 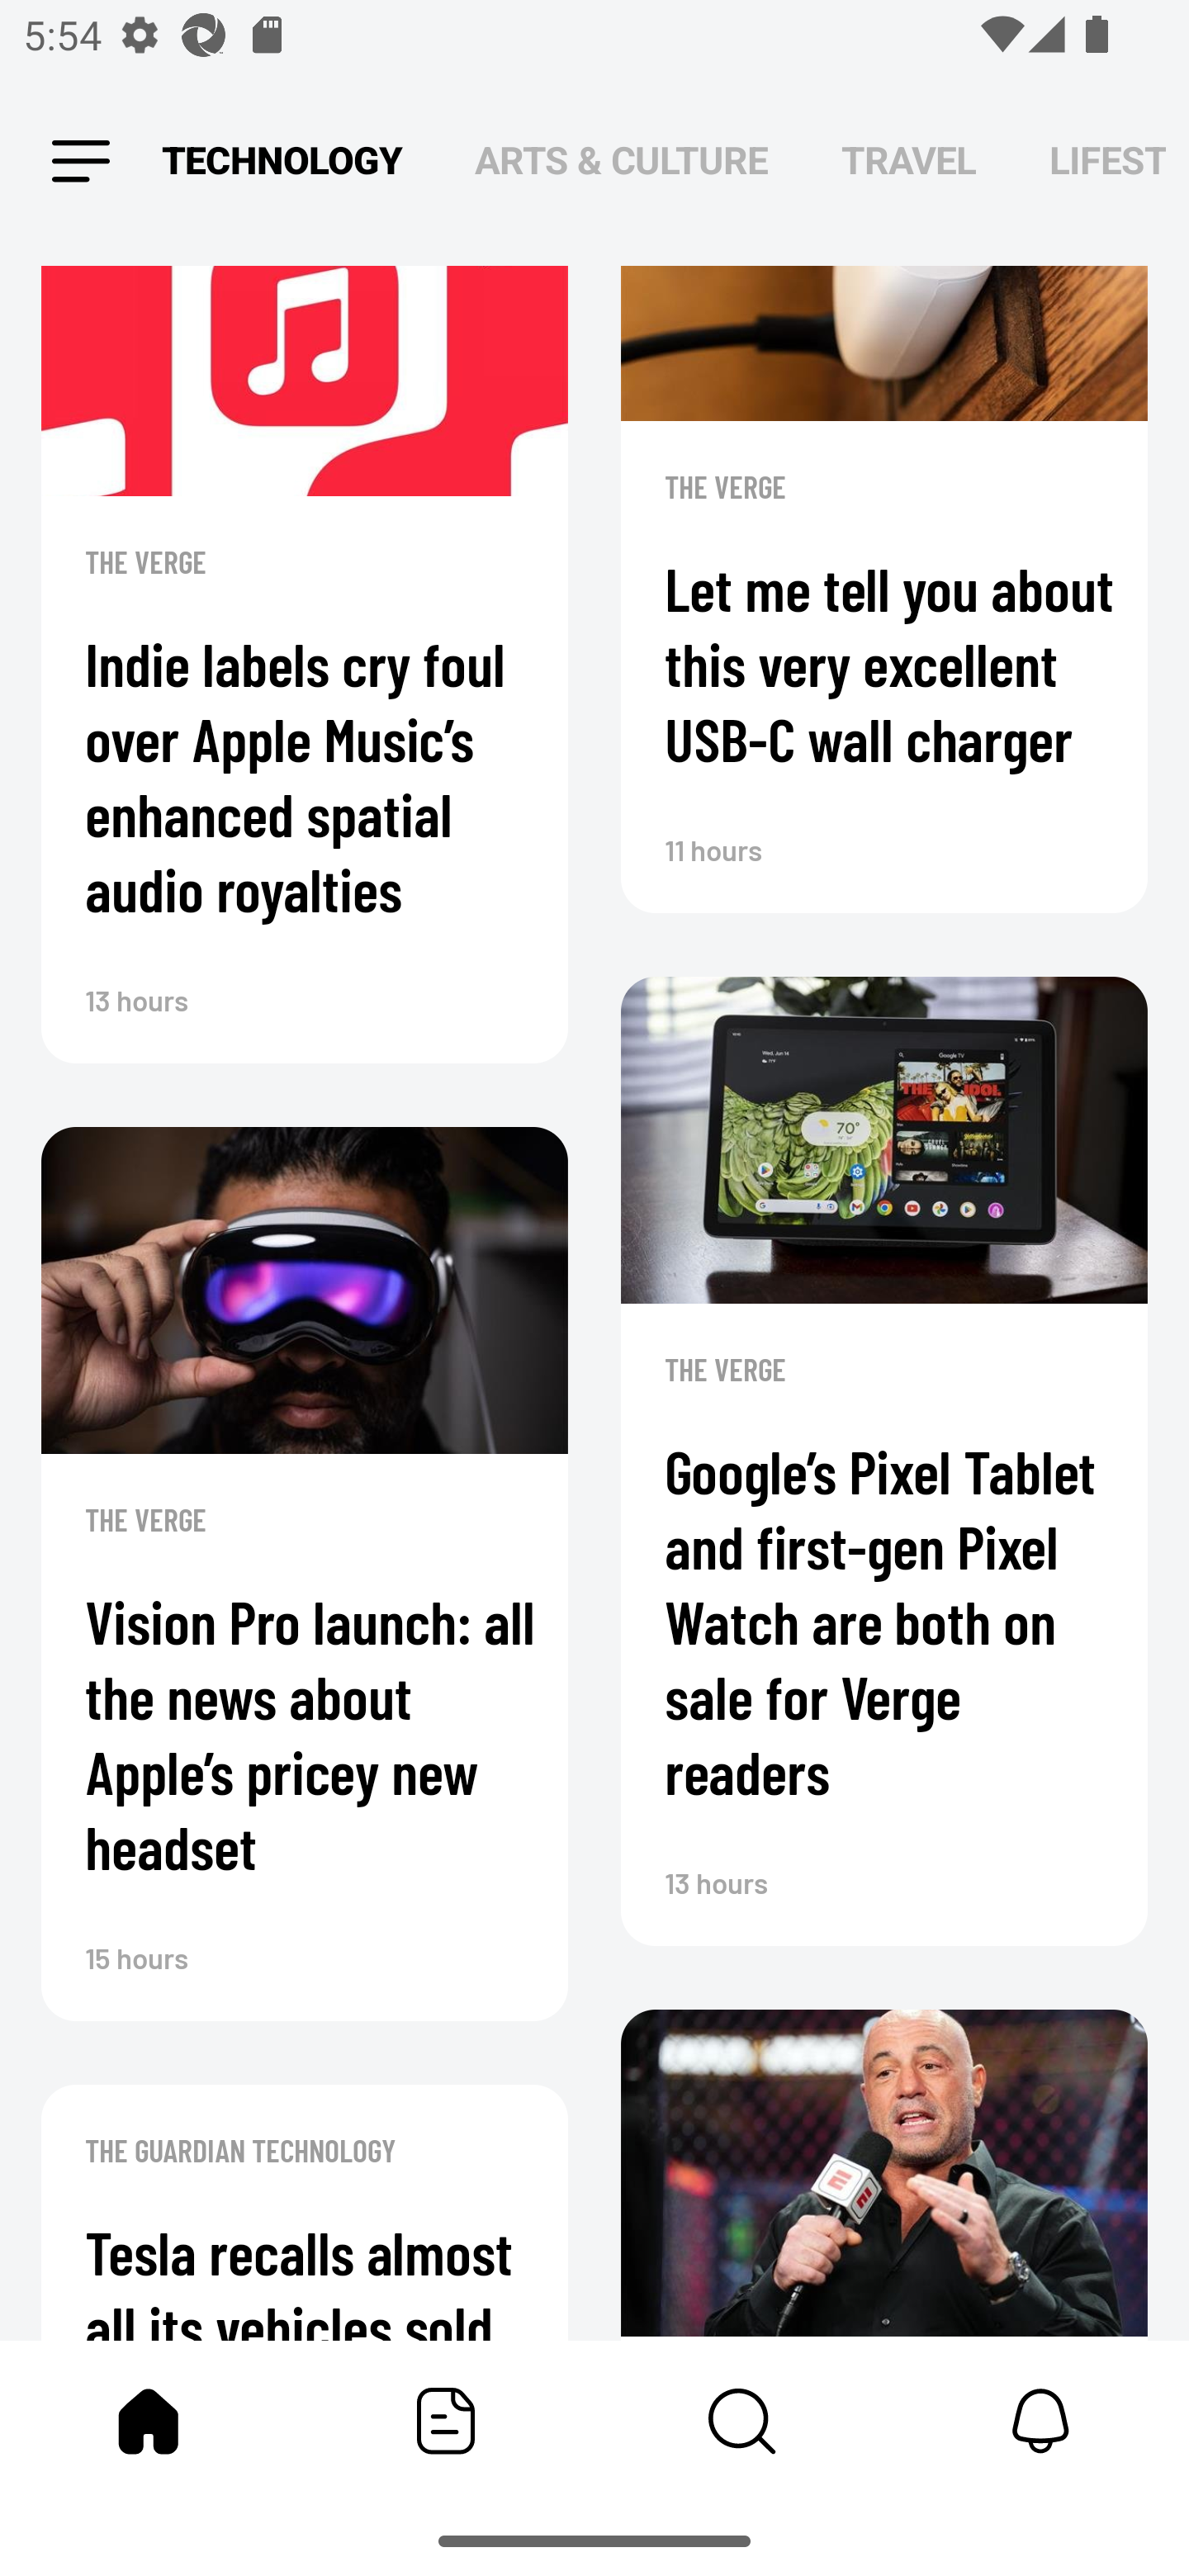 What do you see at coordinates (1040, 2421) in the screenshot?
I see `Notifications` at bounding box center [1040, 2421].